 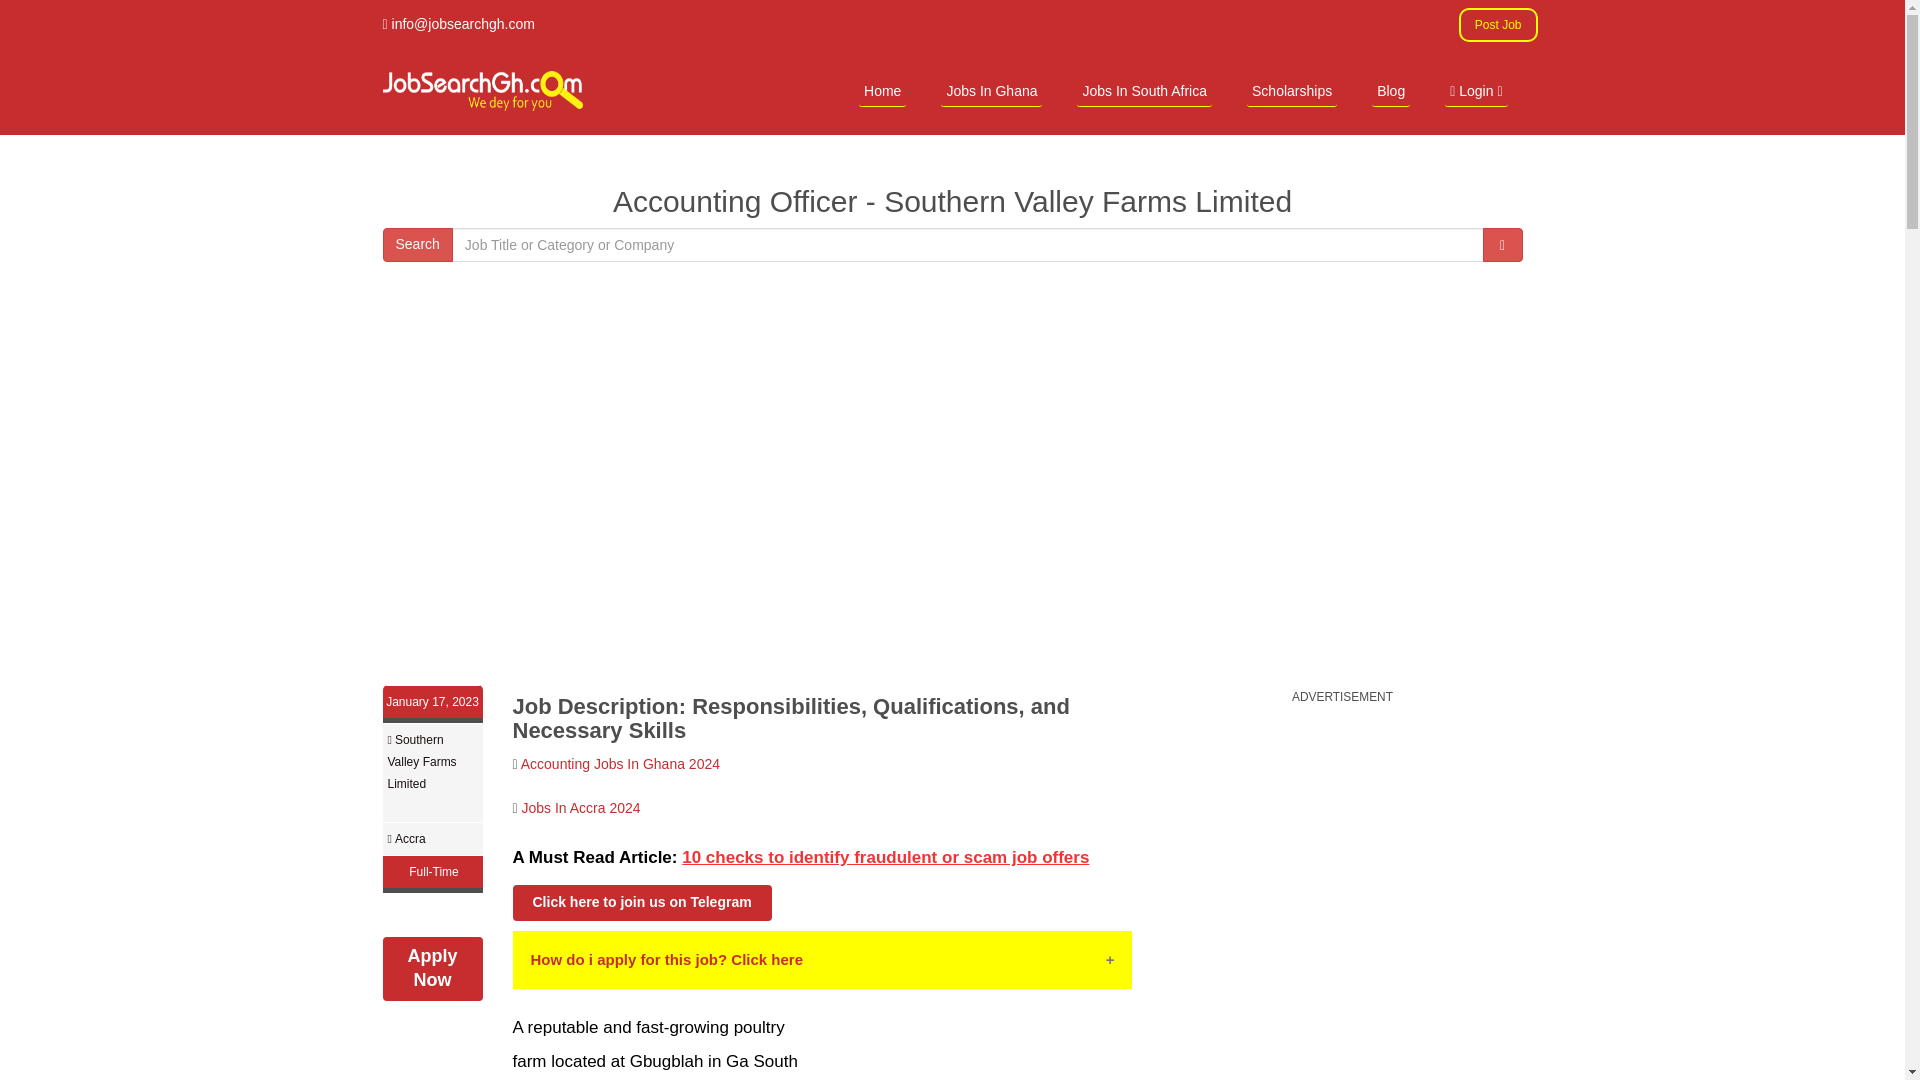 What do you see at coordinates (422, 762) in the screenshot?
I see `Southern Valley Farms Limited` at bounding box center [422, 762].